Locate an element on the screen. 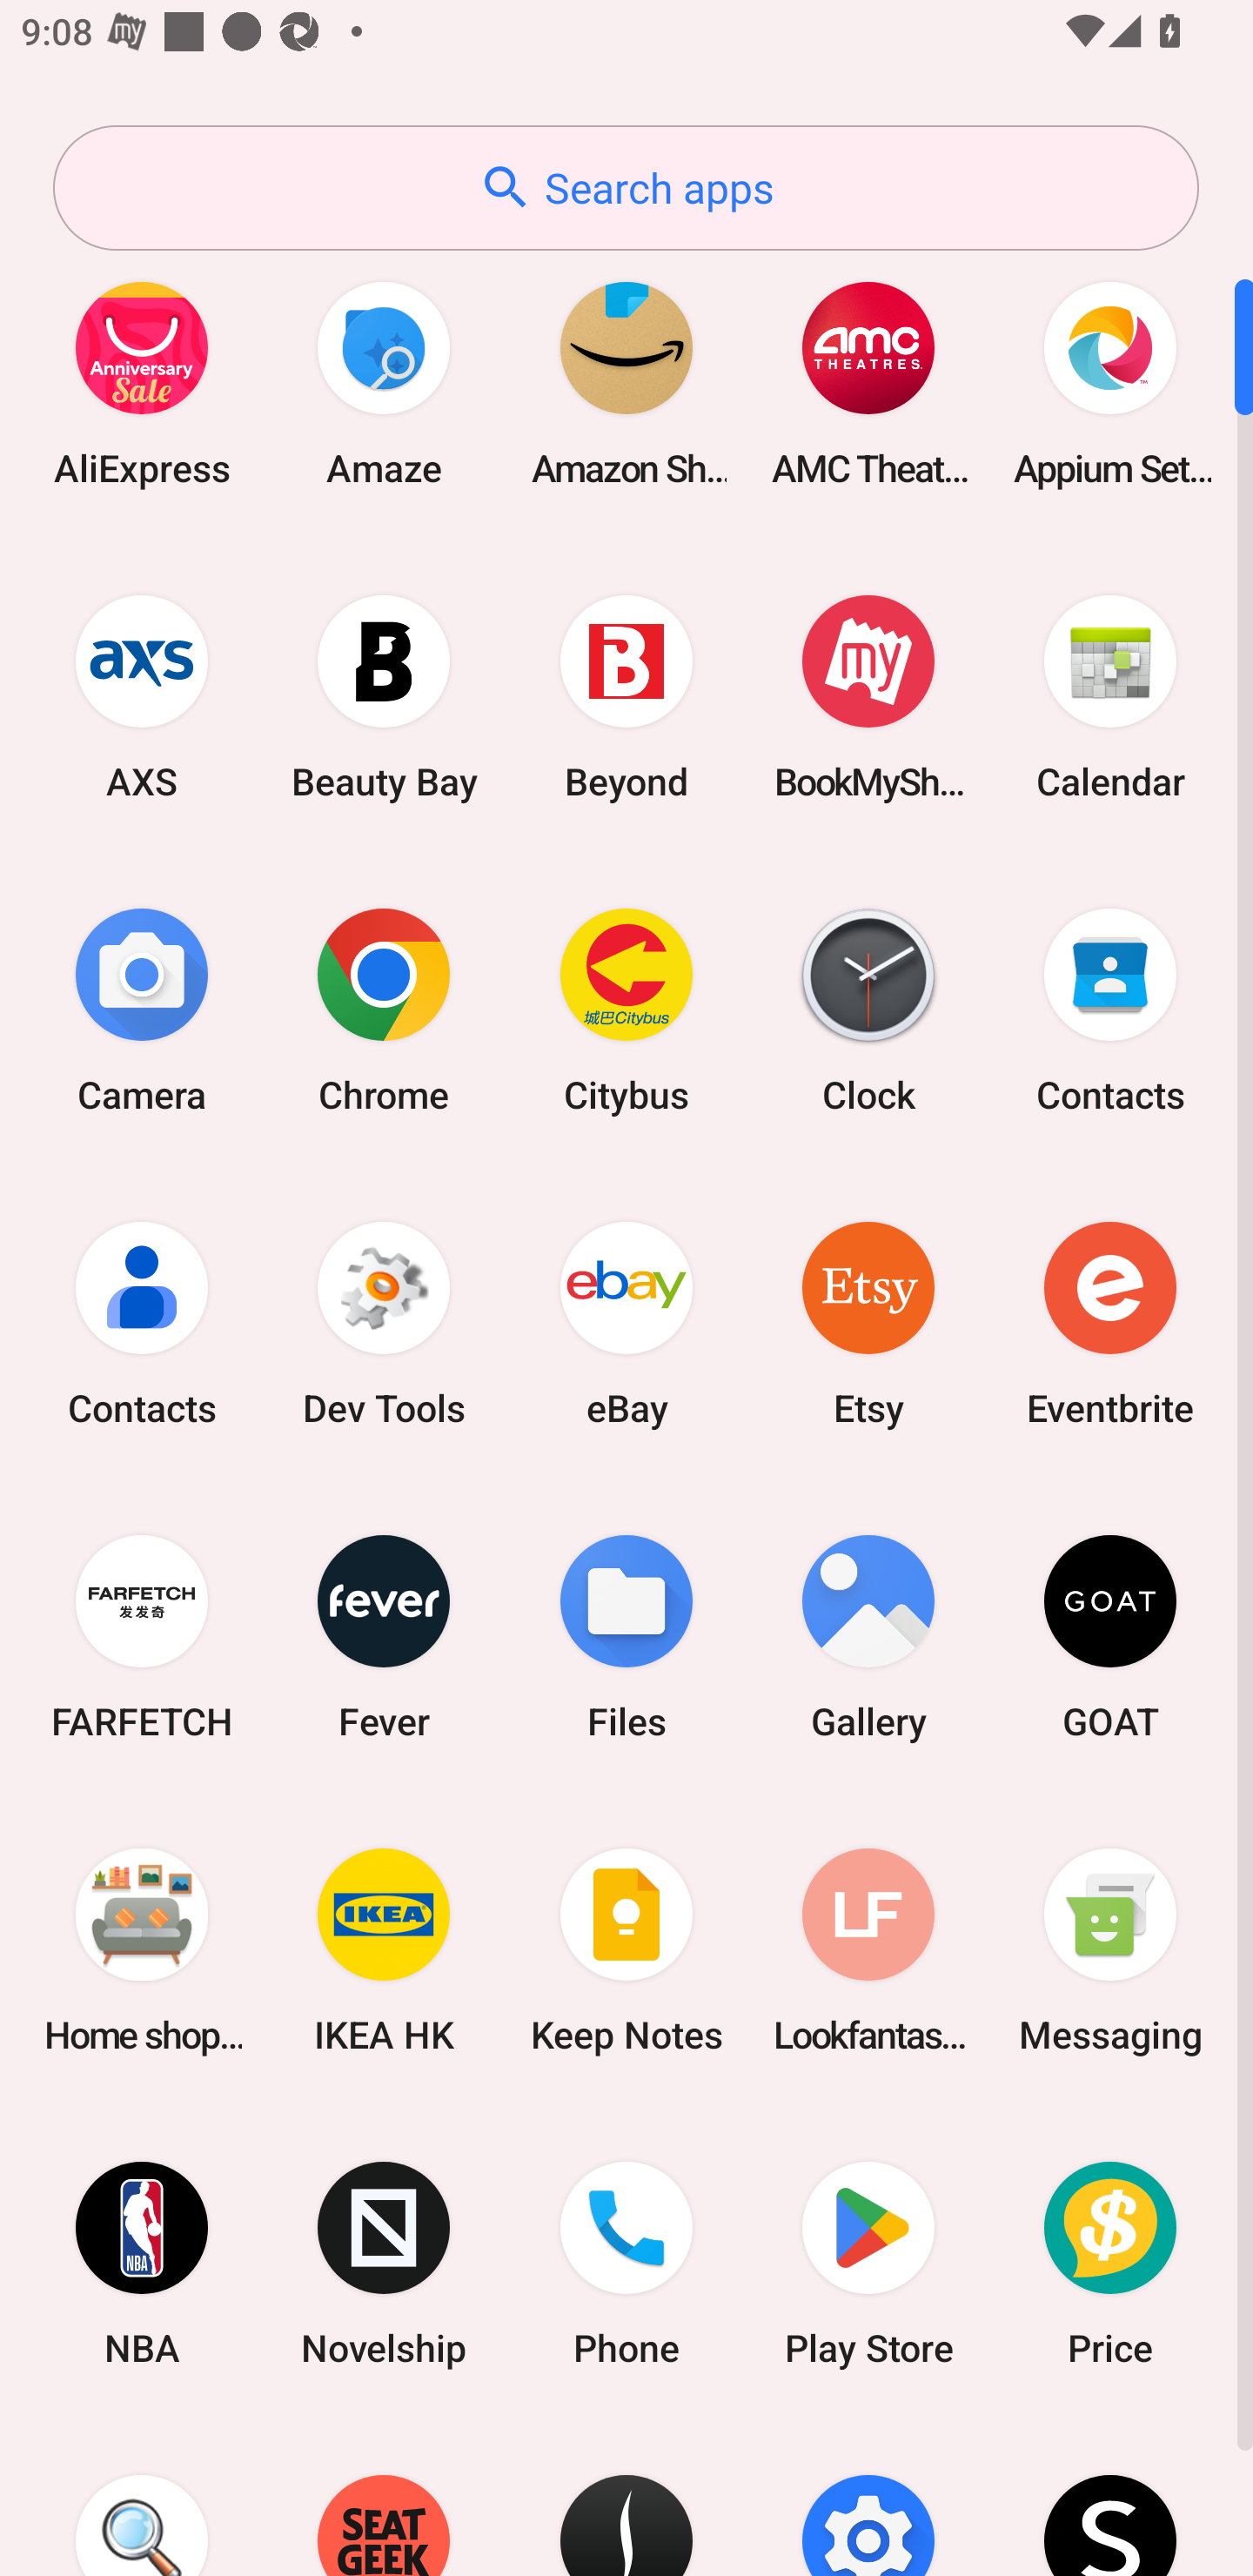  Dev Tools is located at coordinates (384, 1323).